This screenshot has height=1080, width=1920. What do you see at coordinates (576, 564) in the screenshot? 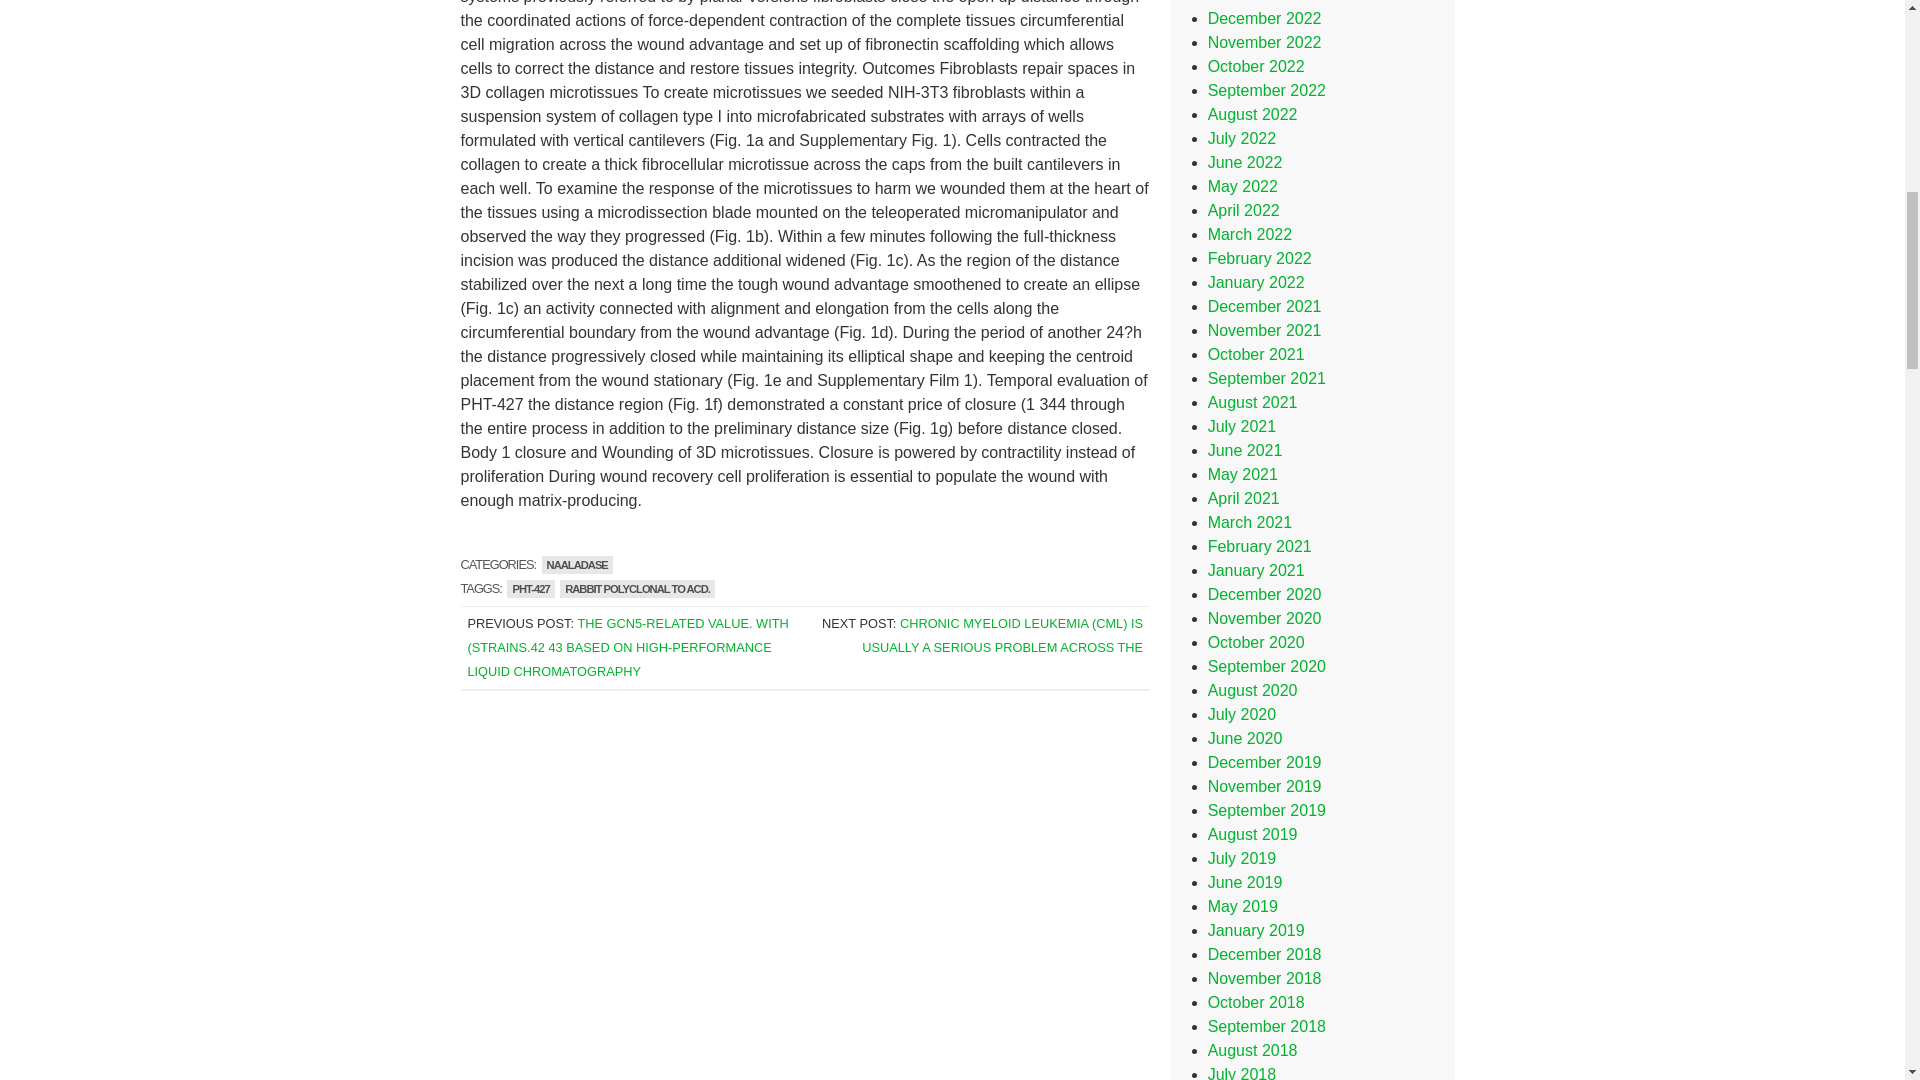
I see `NAALADASE` at bounding box center [576, 564].